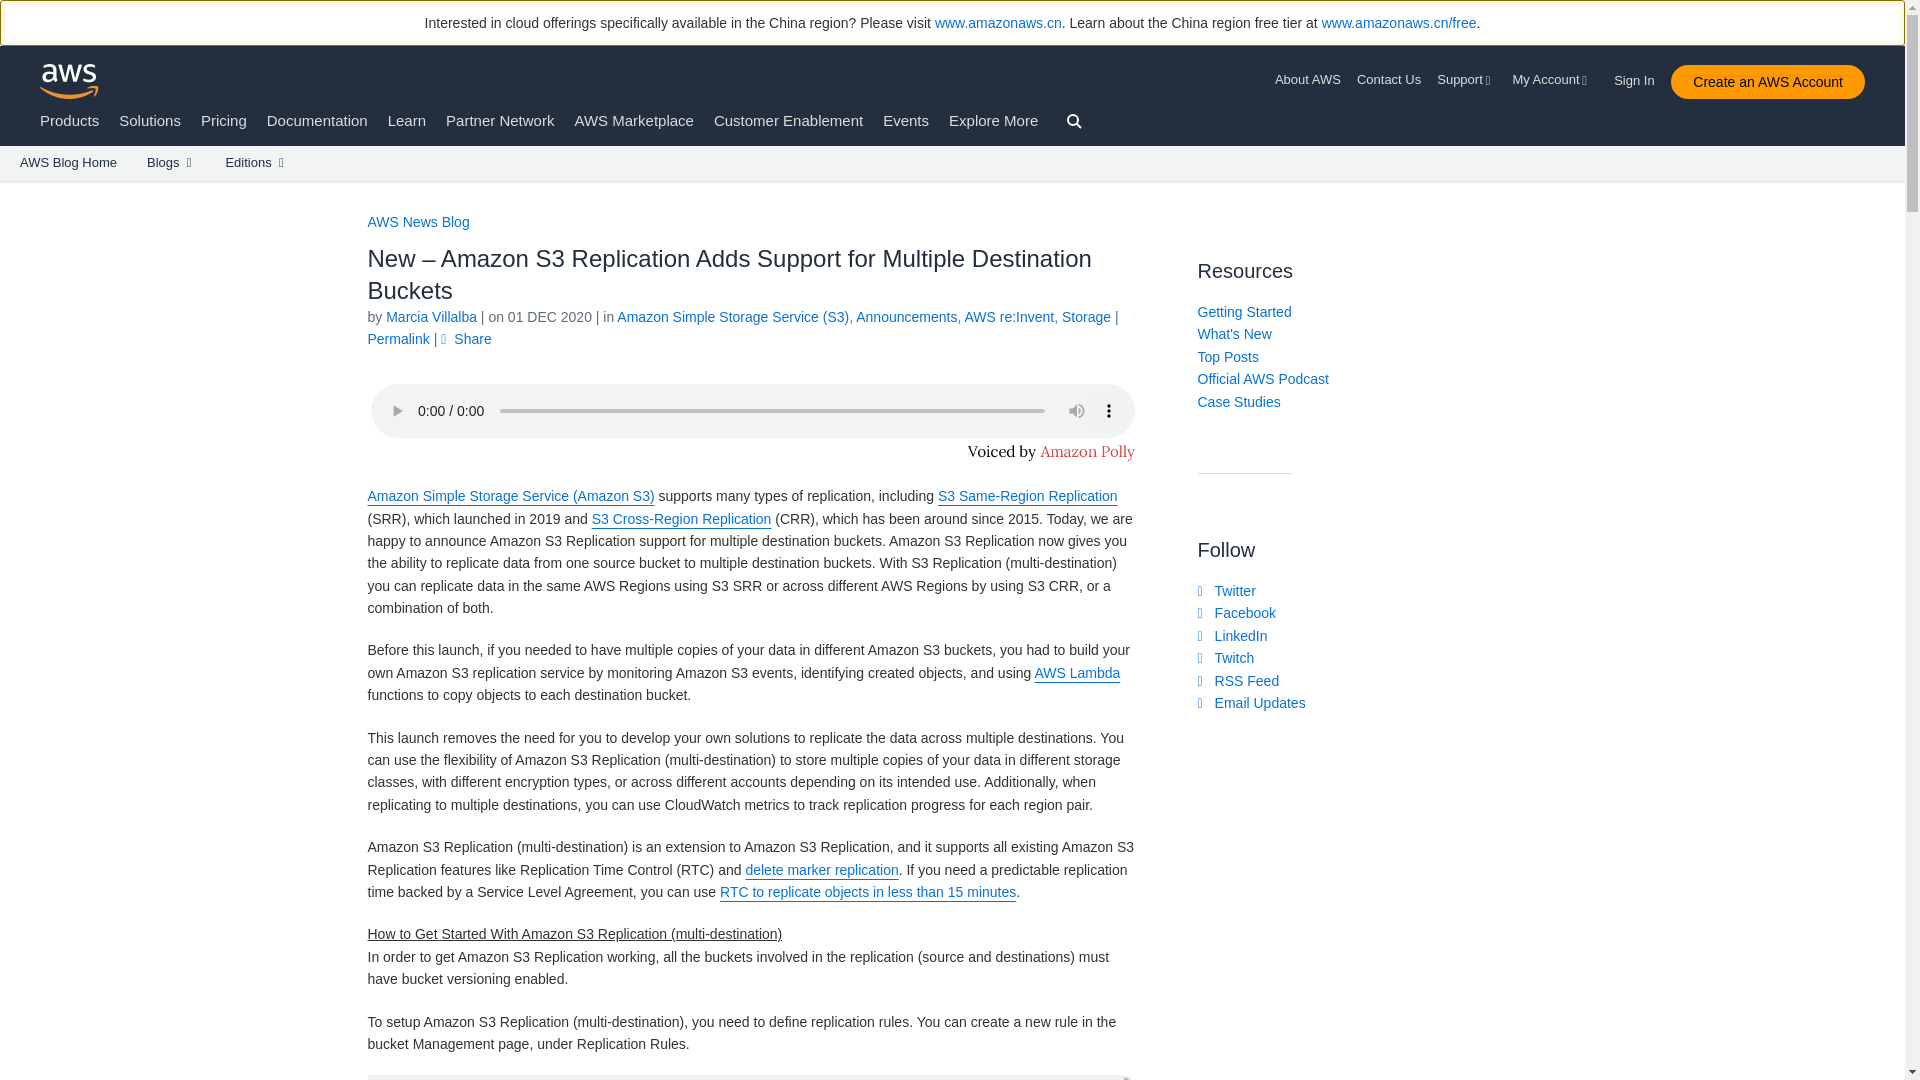 This screenshot has width=1920, height=1080. What do you see at coordinates (1388, 80) in the screenshot?
I see `Contact Us` at bounding box center [1388, 80].